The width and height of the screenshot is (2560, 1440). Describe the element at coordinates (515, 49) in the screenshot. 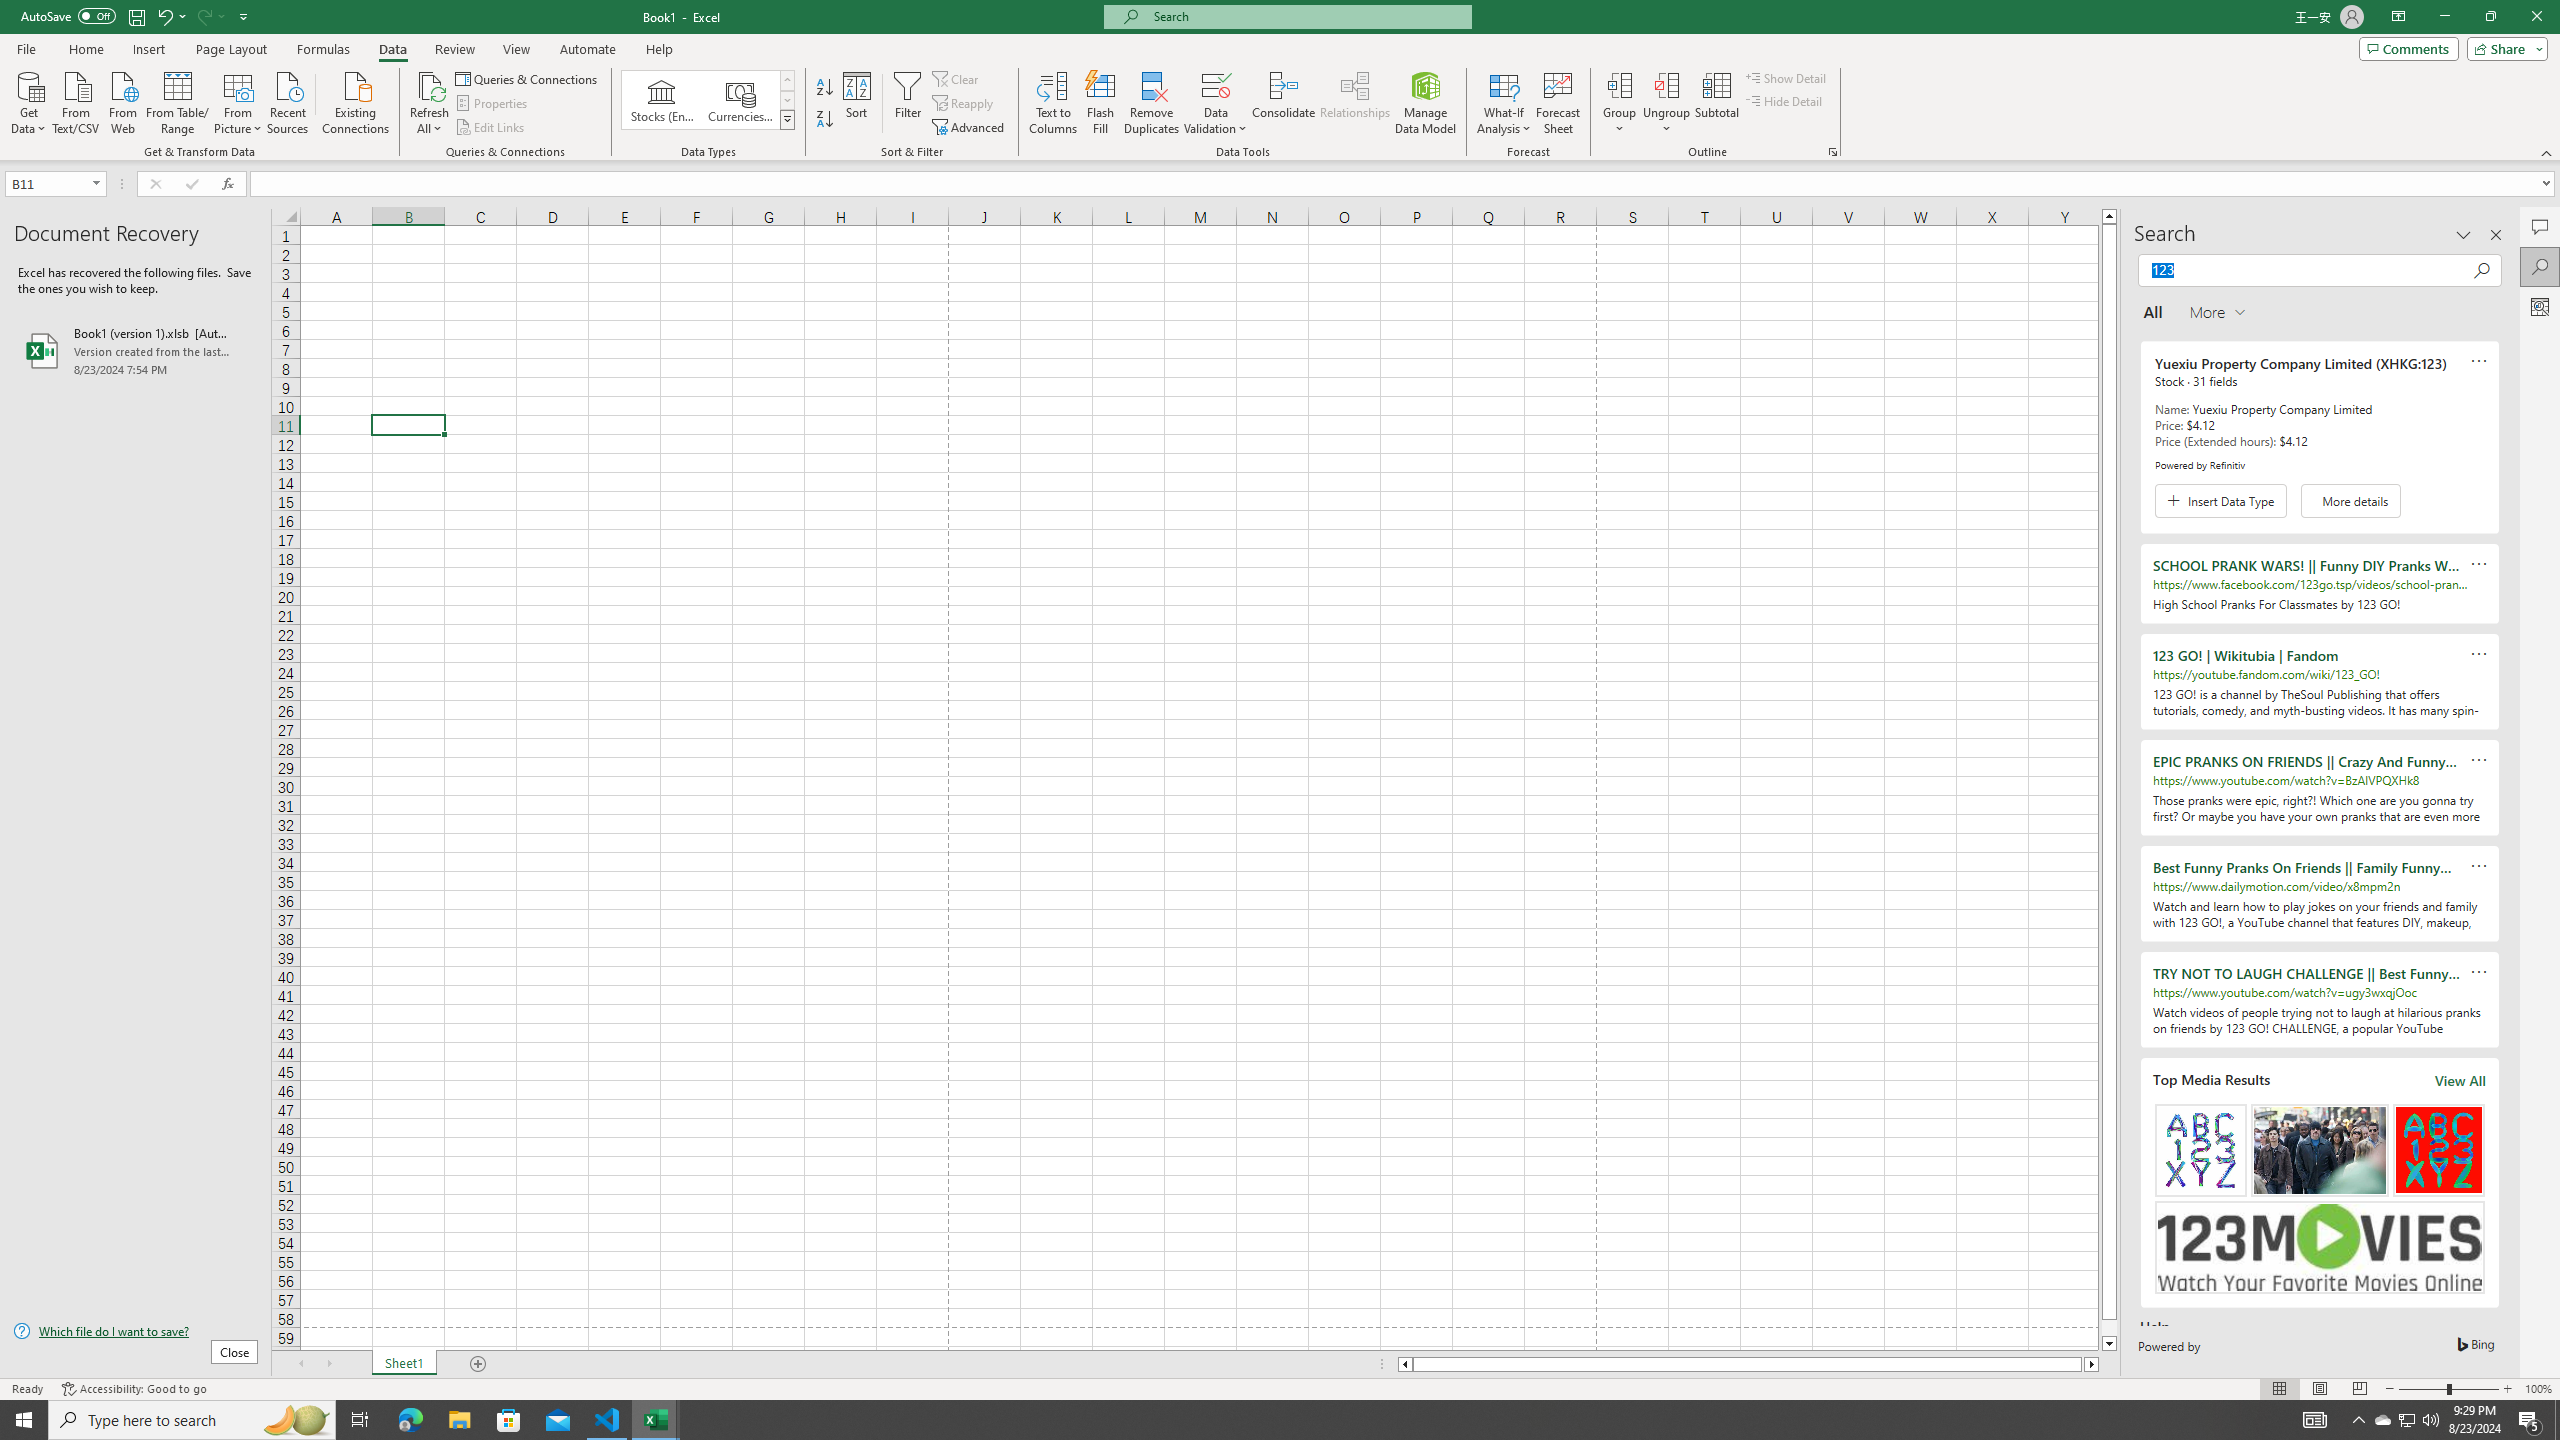

I see `View` at that location.